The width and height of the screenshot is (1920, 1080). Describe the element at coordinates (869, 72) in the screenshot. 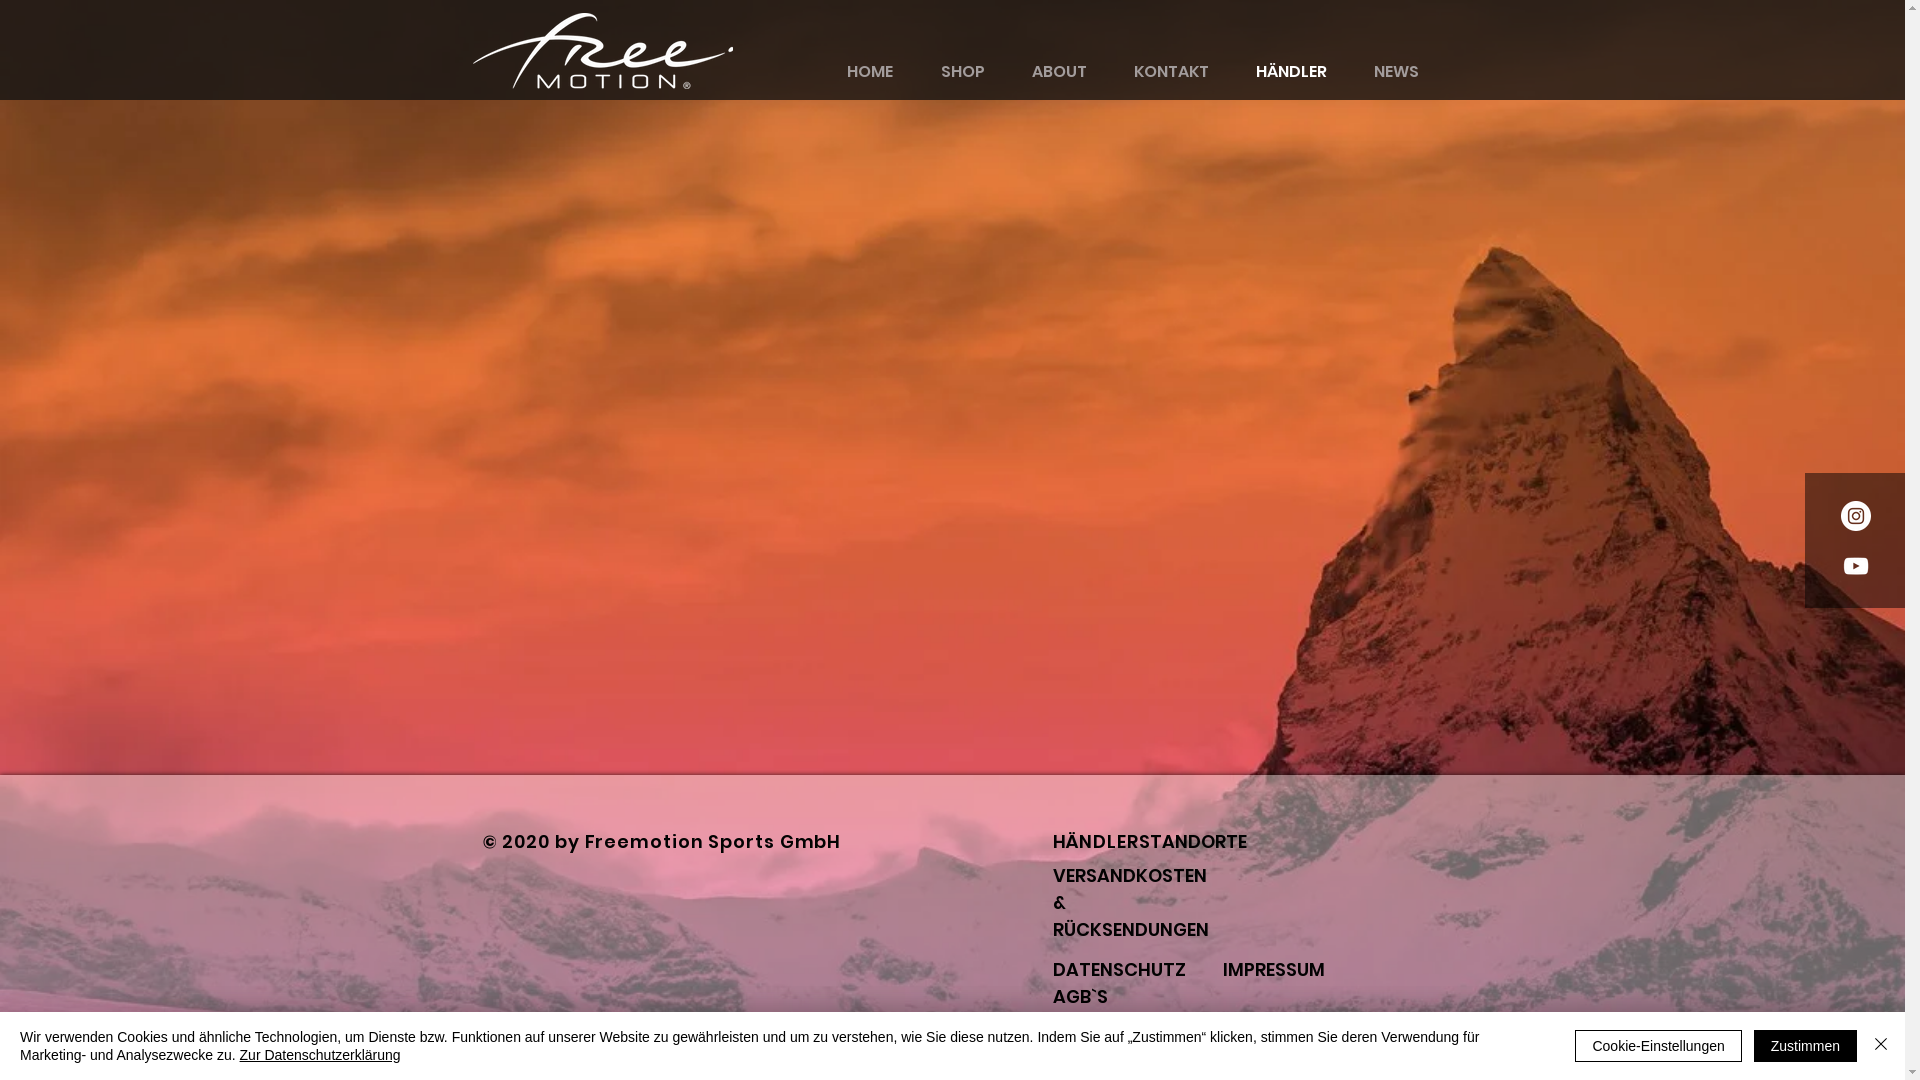

I see `HOME` at that location.